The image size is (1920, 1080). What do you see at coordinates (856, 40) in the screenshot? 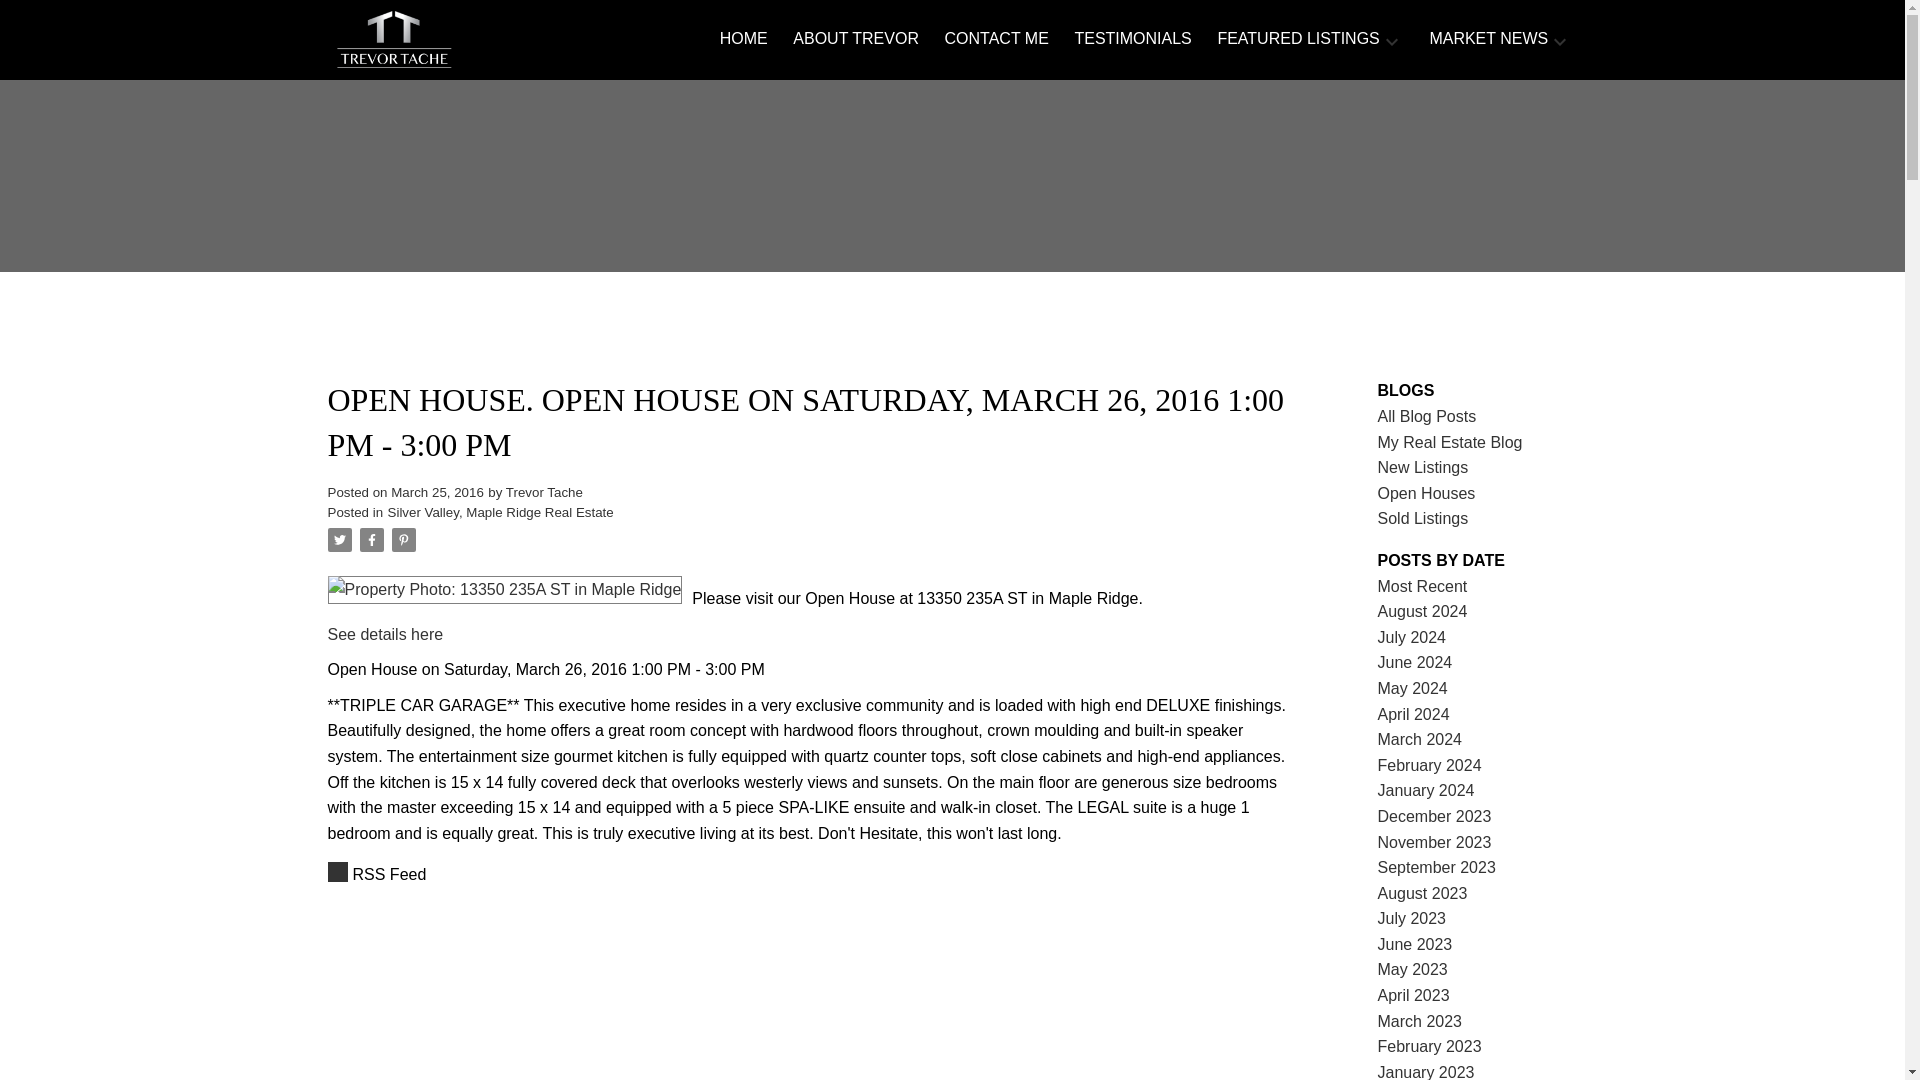
I see `ABOUT TREVOR` at bounding box center [856, 40].